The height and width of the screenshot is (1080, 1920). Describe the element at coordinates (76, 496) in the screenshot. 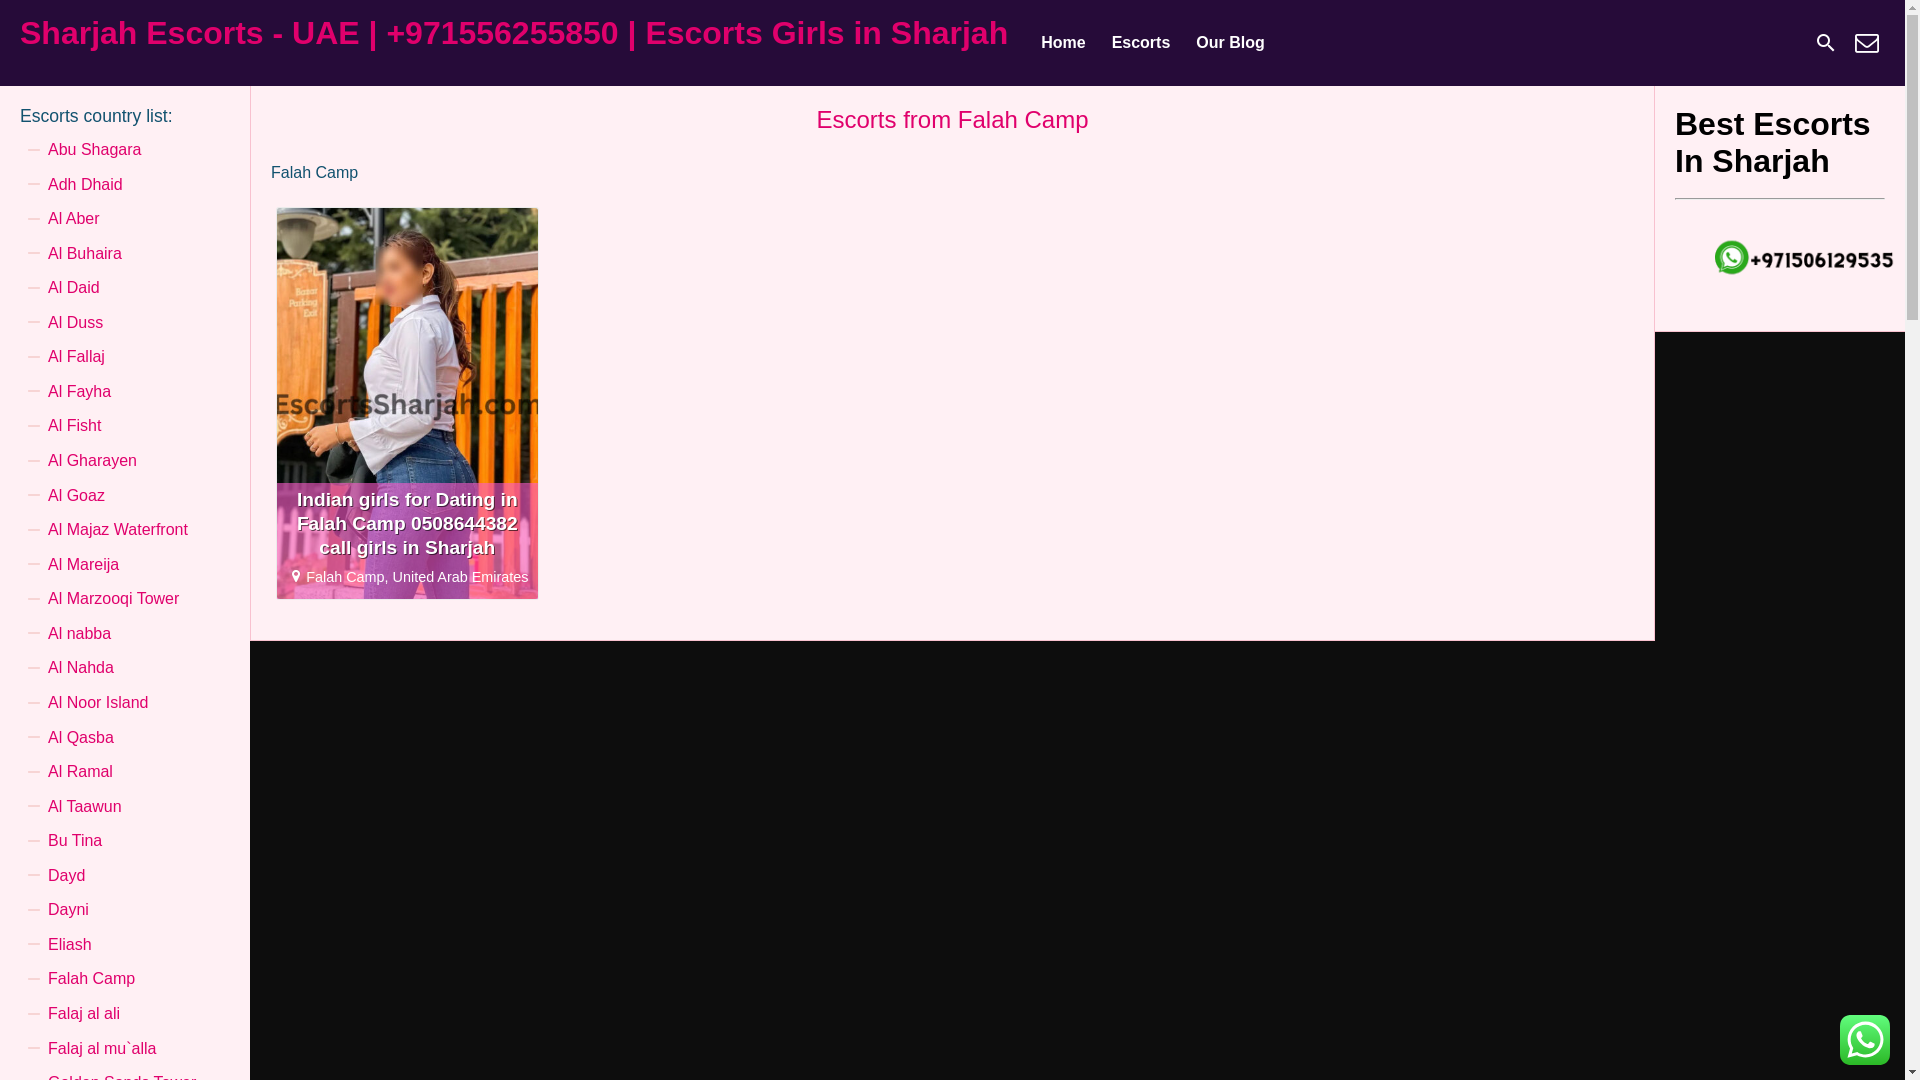

I see `Al Goaz` at that location.